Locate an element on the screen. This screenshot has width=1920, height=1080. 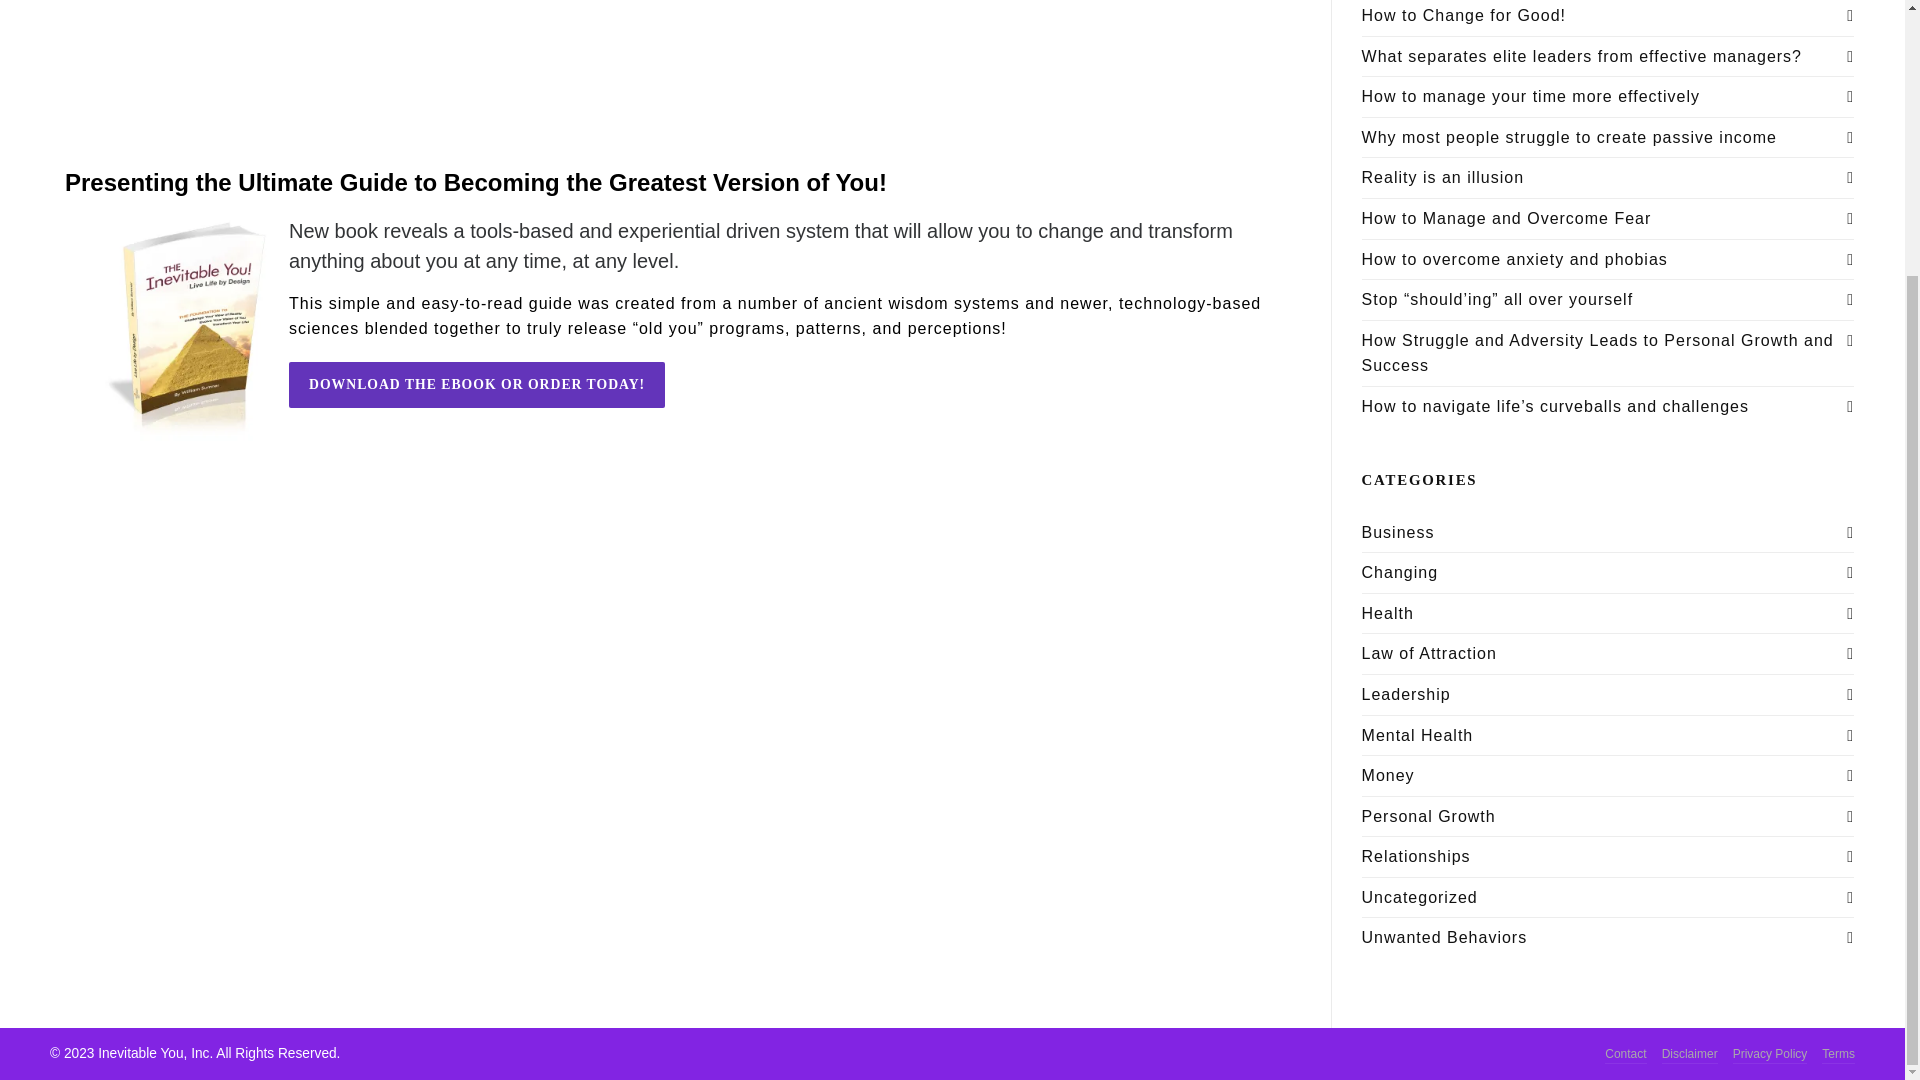
Personal Growth is located at coordinates (1428, 816).